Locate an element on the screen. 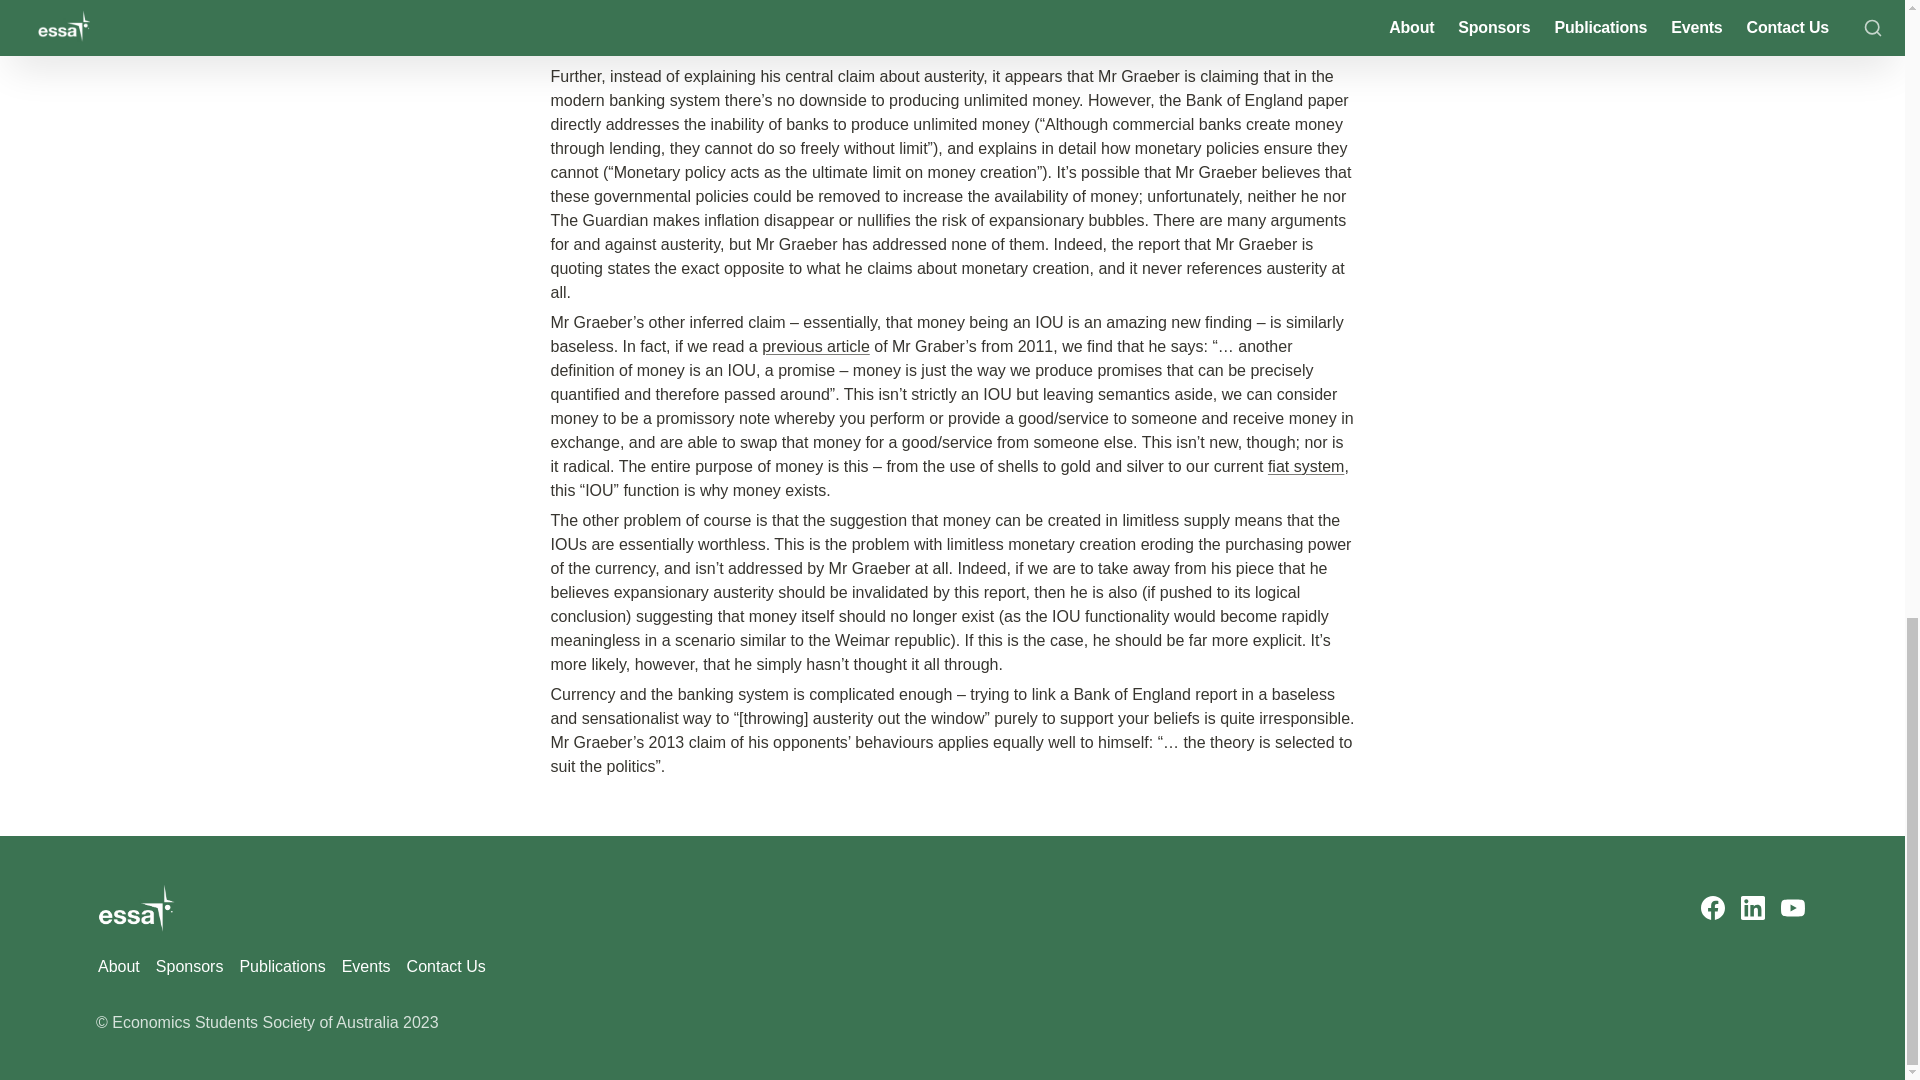 This screenshot has width=1920, height=1080. Publications is located at coordinates (281, 966).